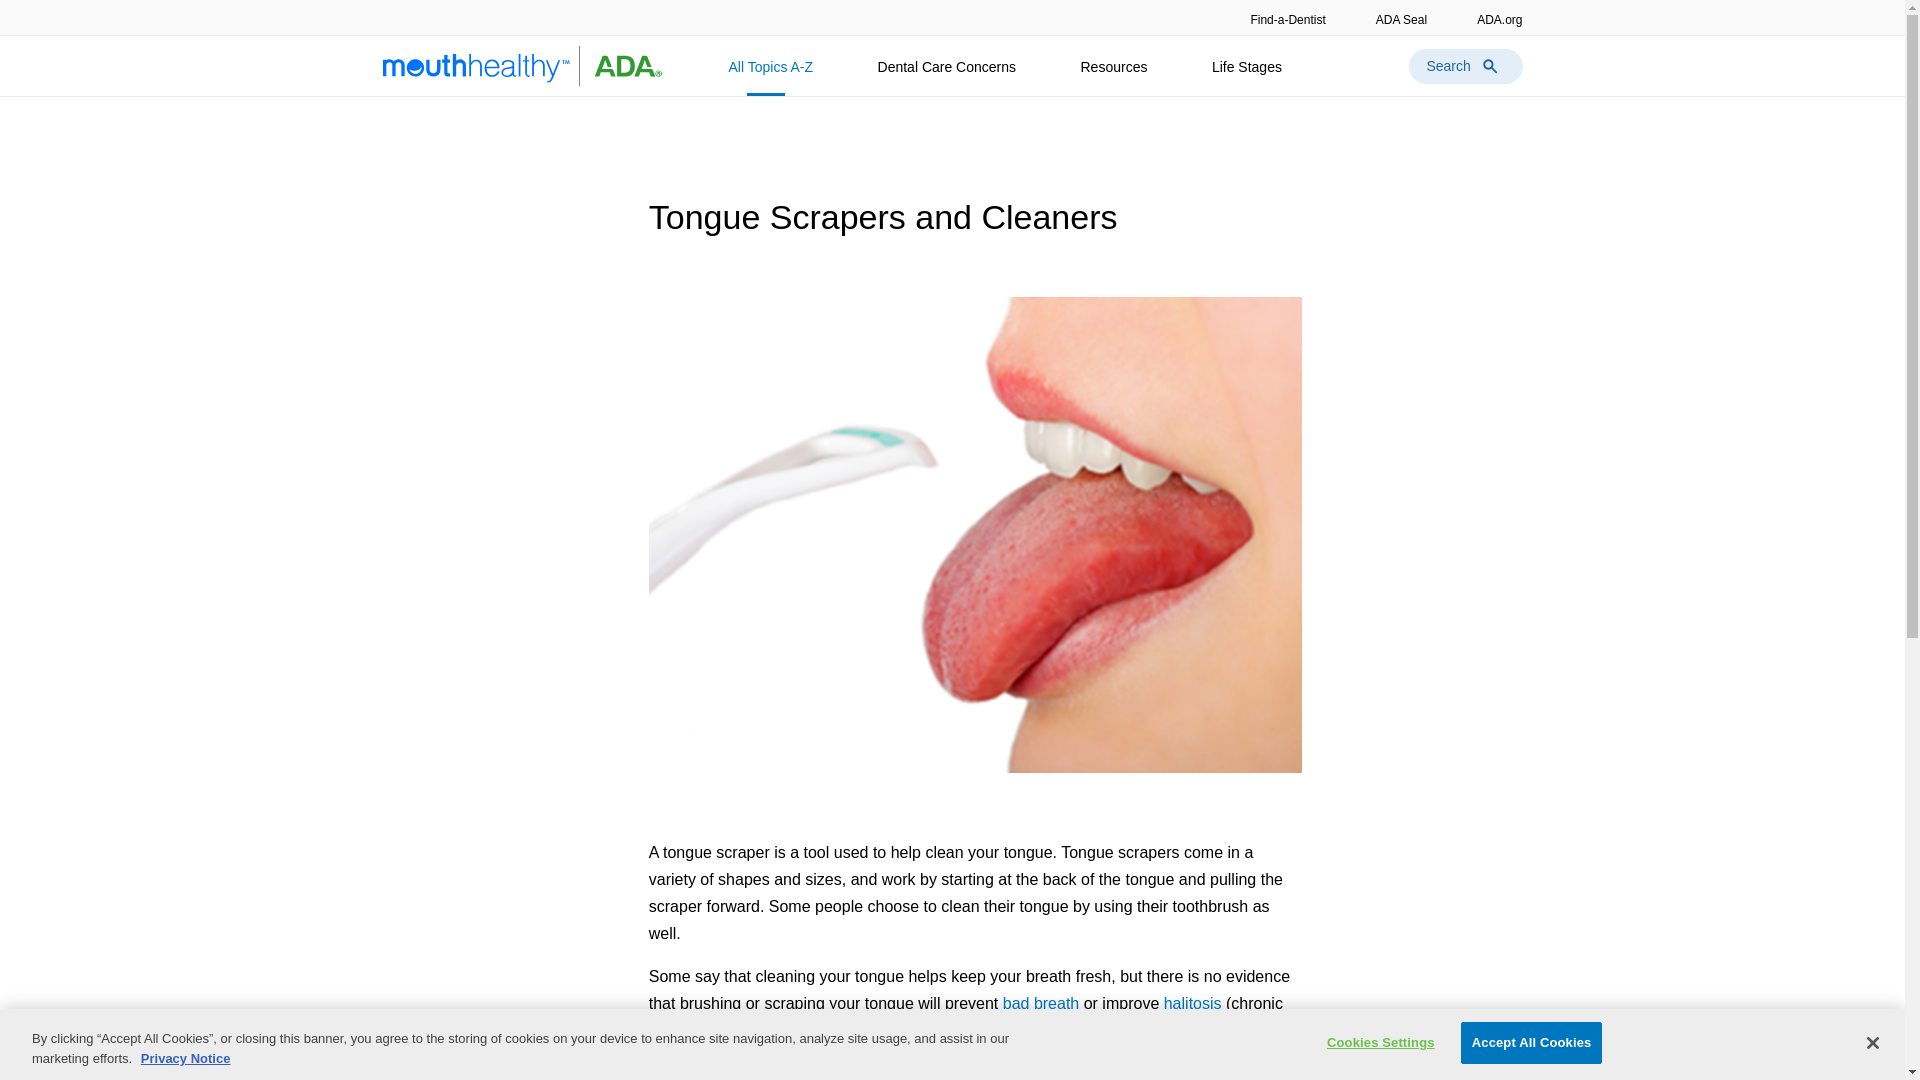 Image resolution: width=1920 pixels, height=1080 pixels. Describe the element at coordinates (1286, 17) in the screenshot. I see `Find-a-Dentist` at that location.